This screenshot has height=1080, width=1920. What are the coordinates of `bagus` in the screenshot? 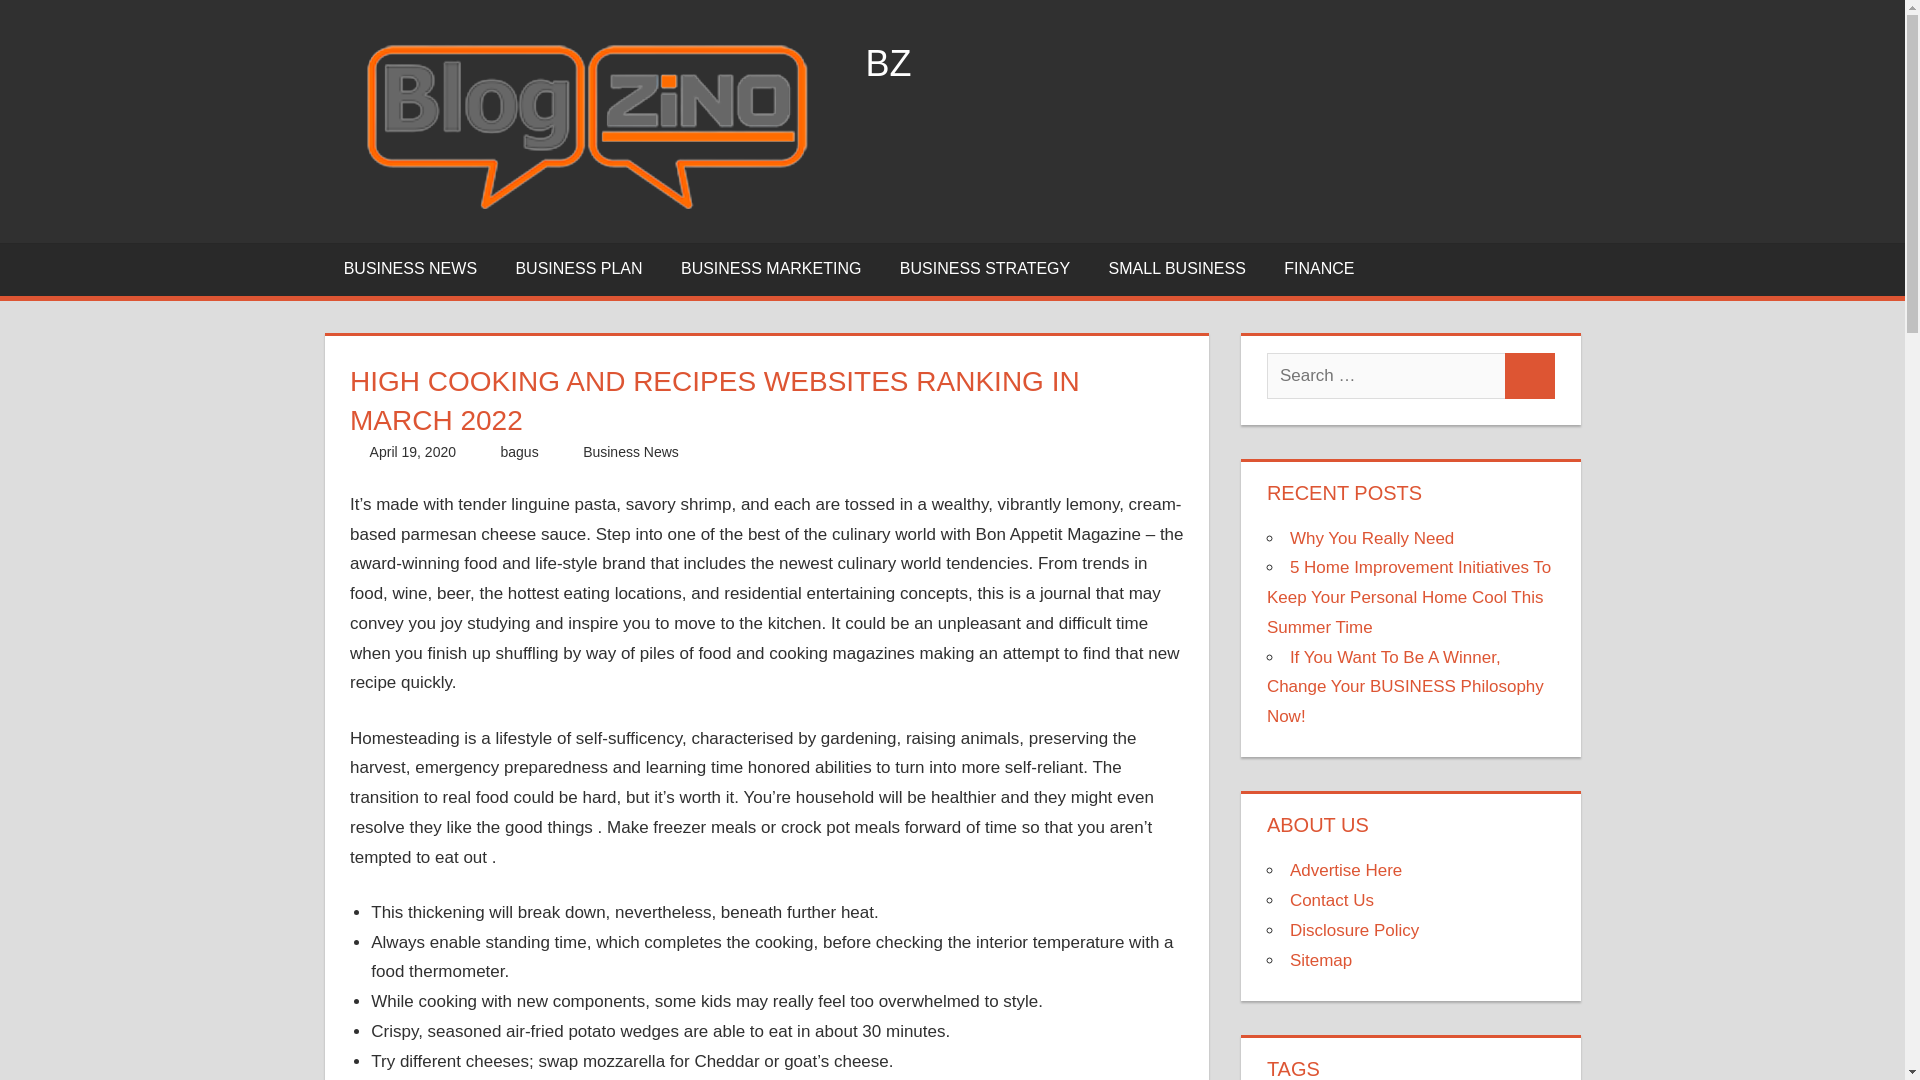 It's located at (518, 452).